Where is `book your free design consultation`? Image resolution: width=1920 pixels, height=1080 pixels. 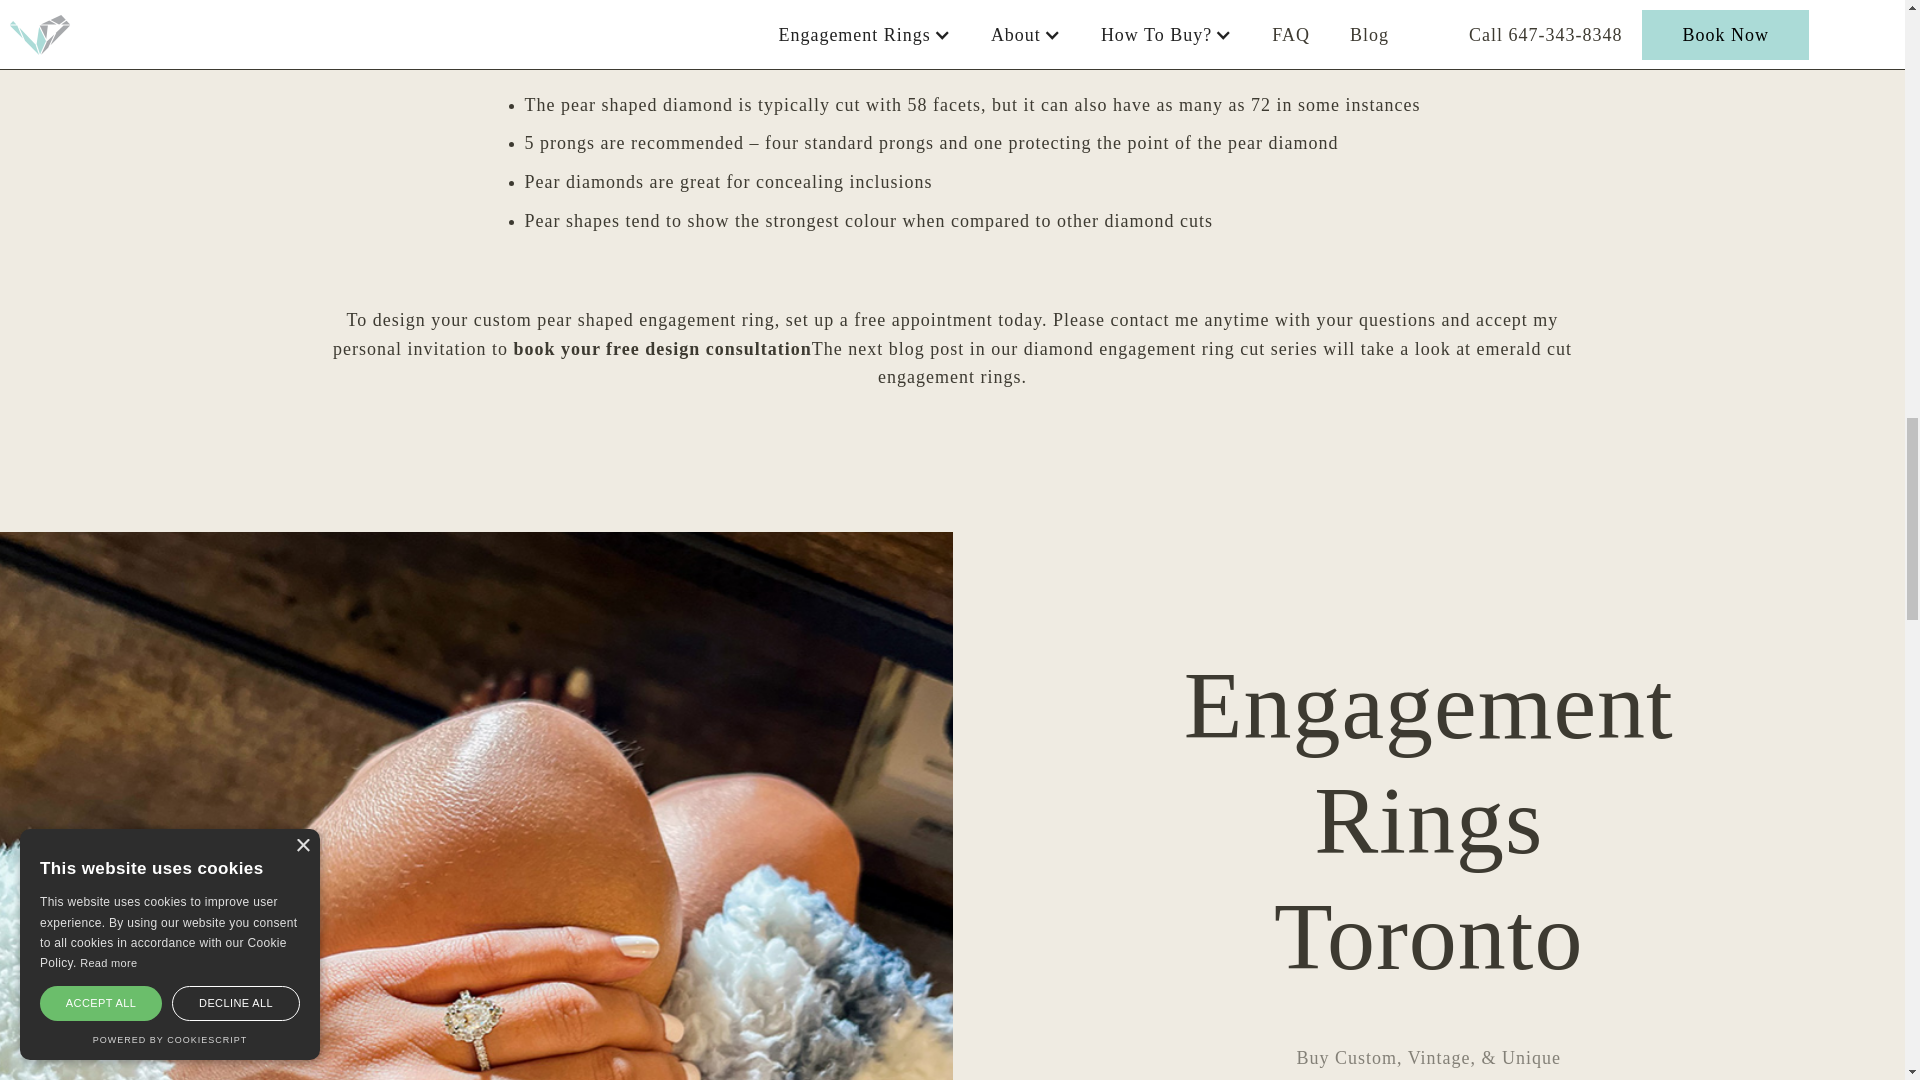
book your free design consultation is located at coordinates (661, 348).